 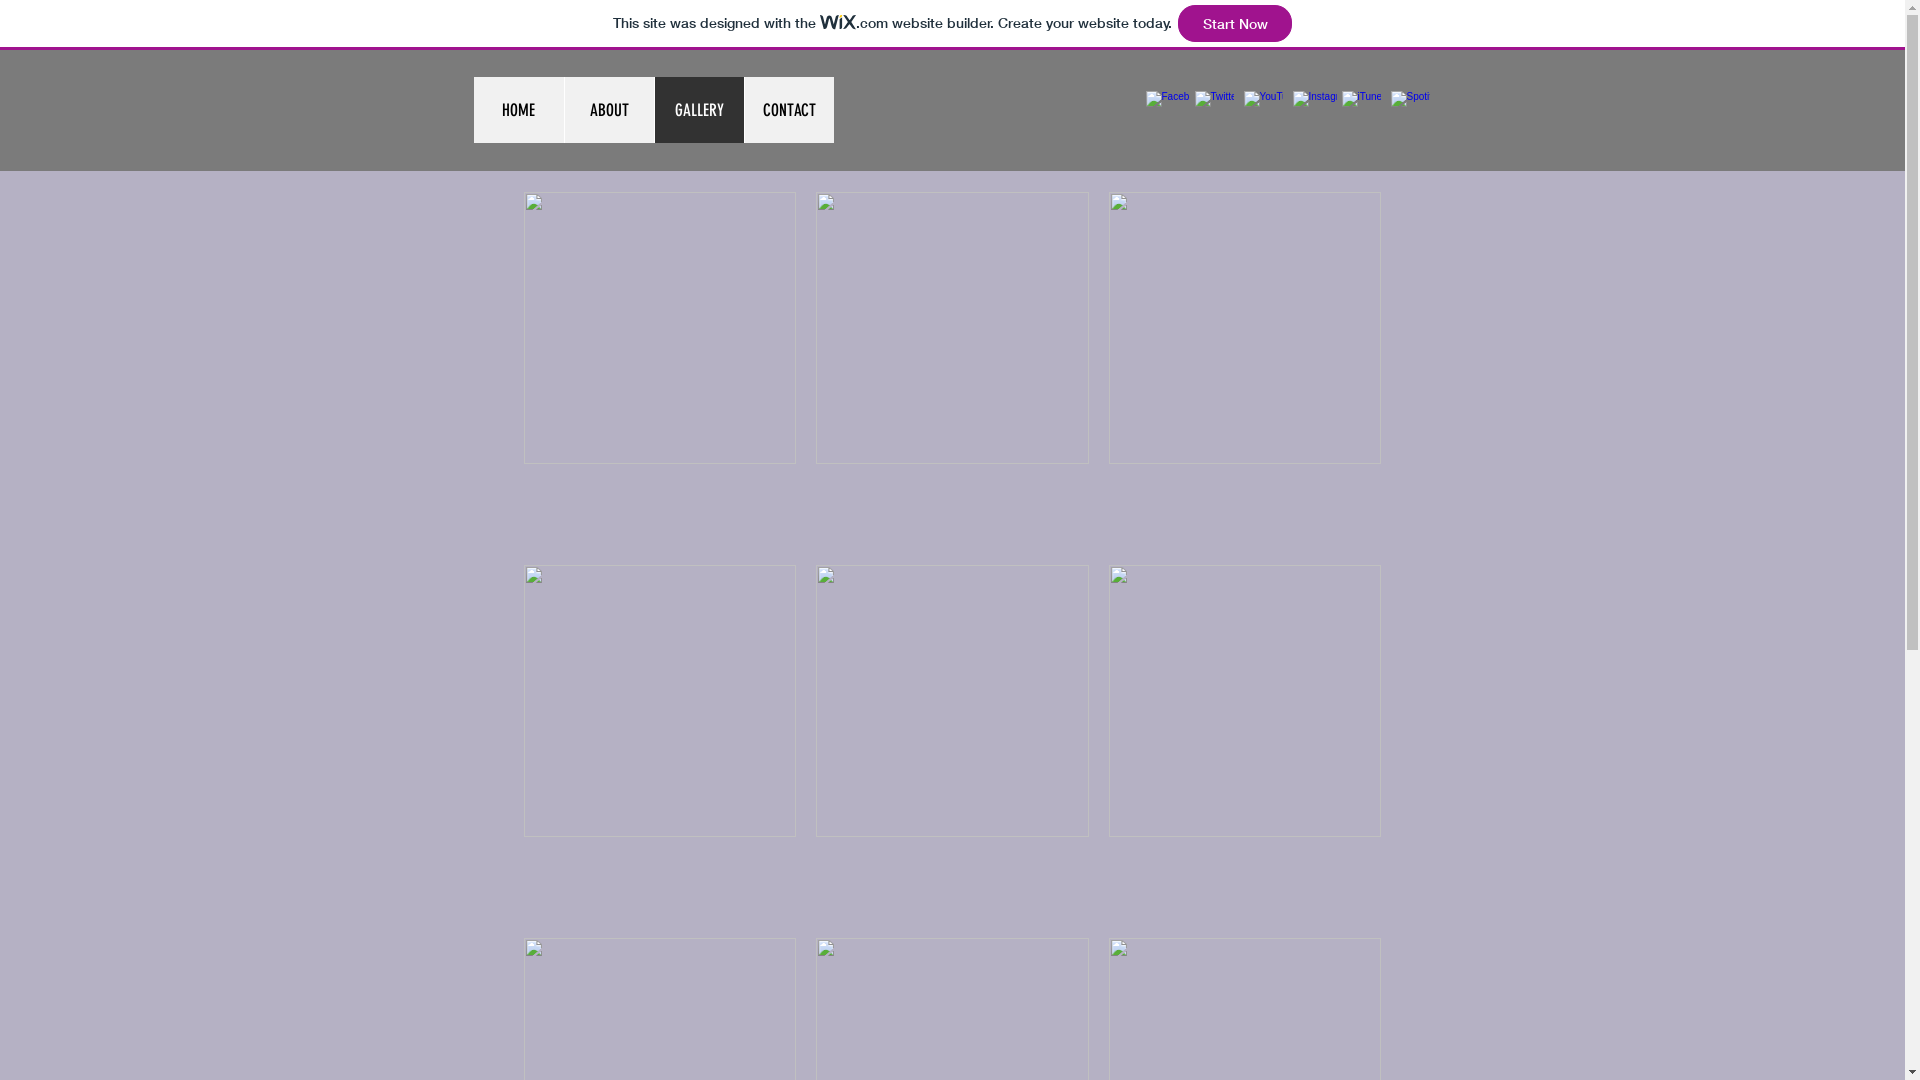 I want to click on CONTACT, so click(x=789, y=110).